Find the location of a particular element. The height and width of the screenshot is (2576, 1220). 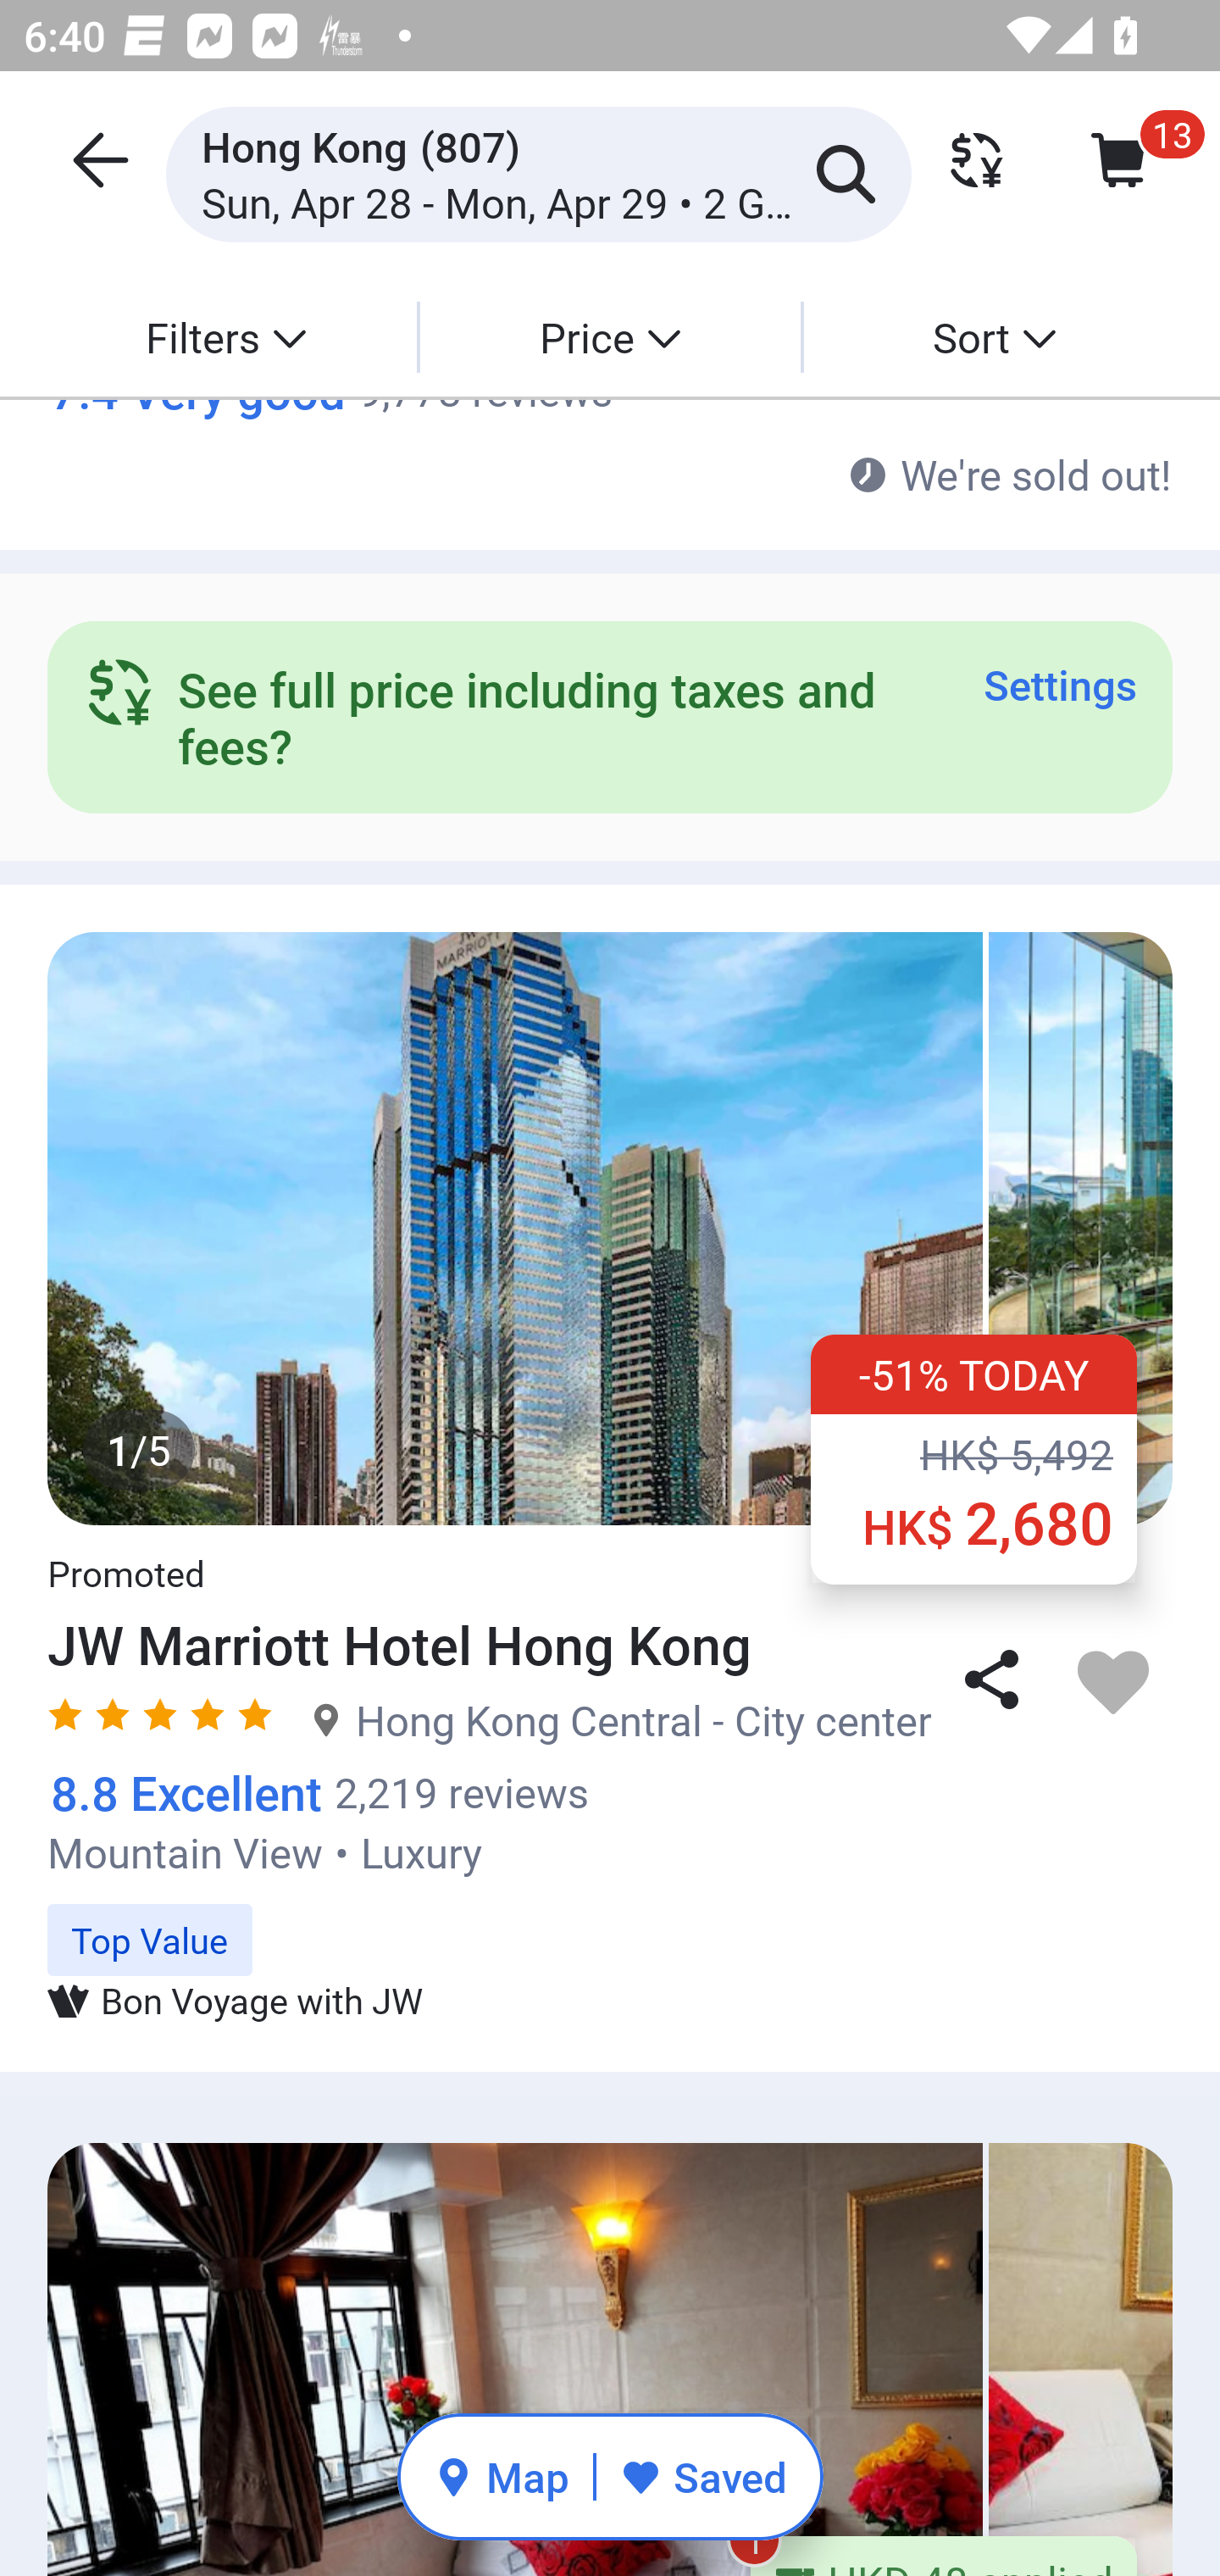

-51% TODAY ‪HK$ 5,492 ‪HK$ 2,680 is located at coordinates (974, 1459).